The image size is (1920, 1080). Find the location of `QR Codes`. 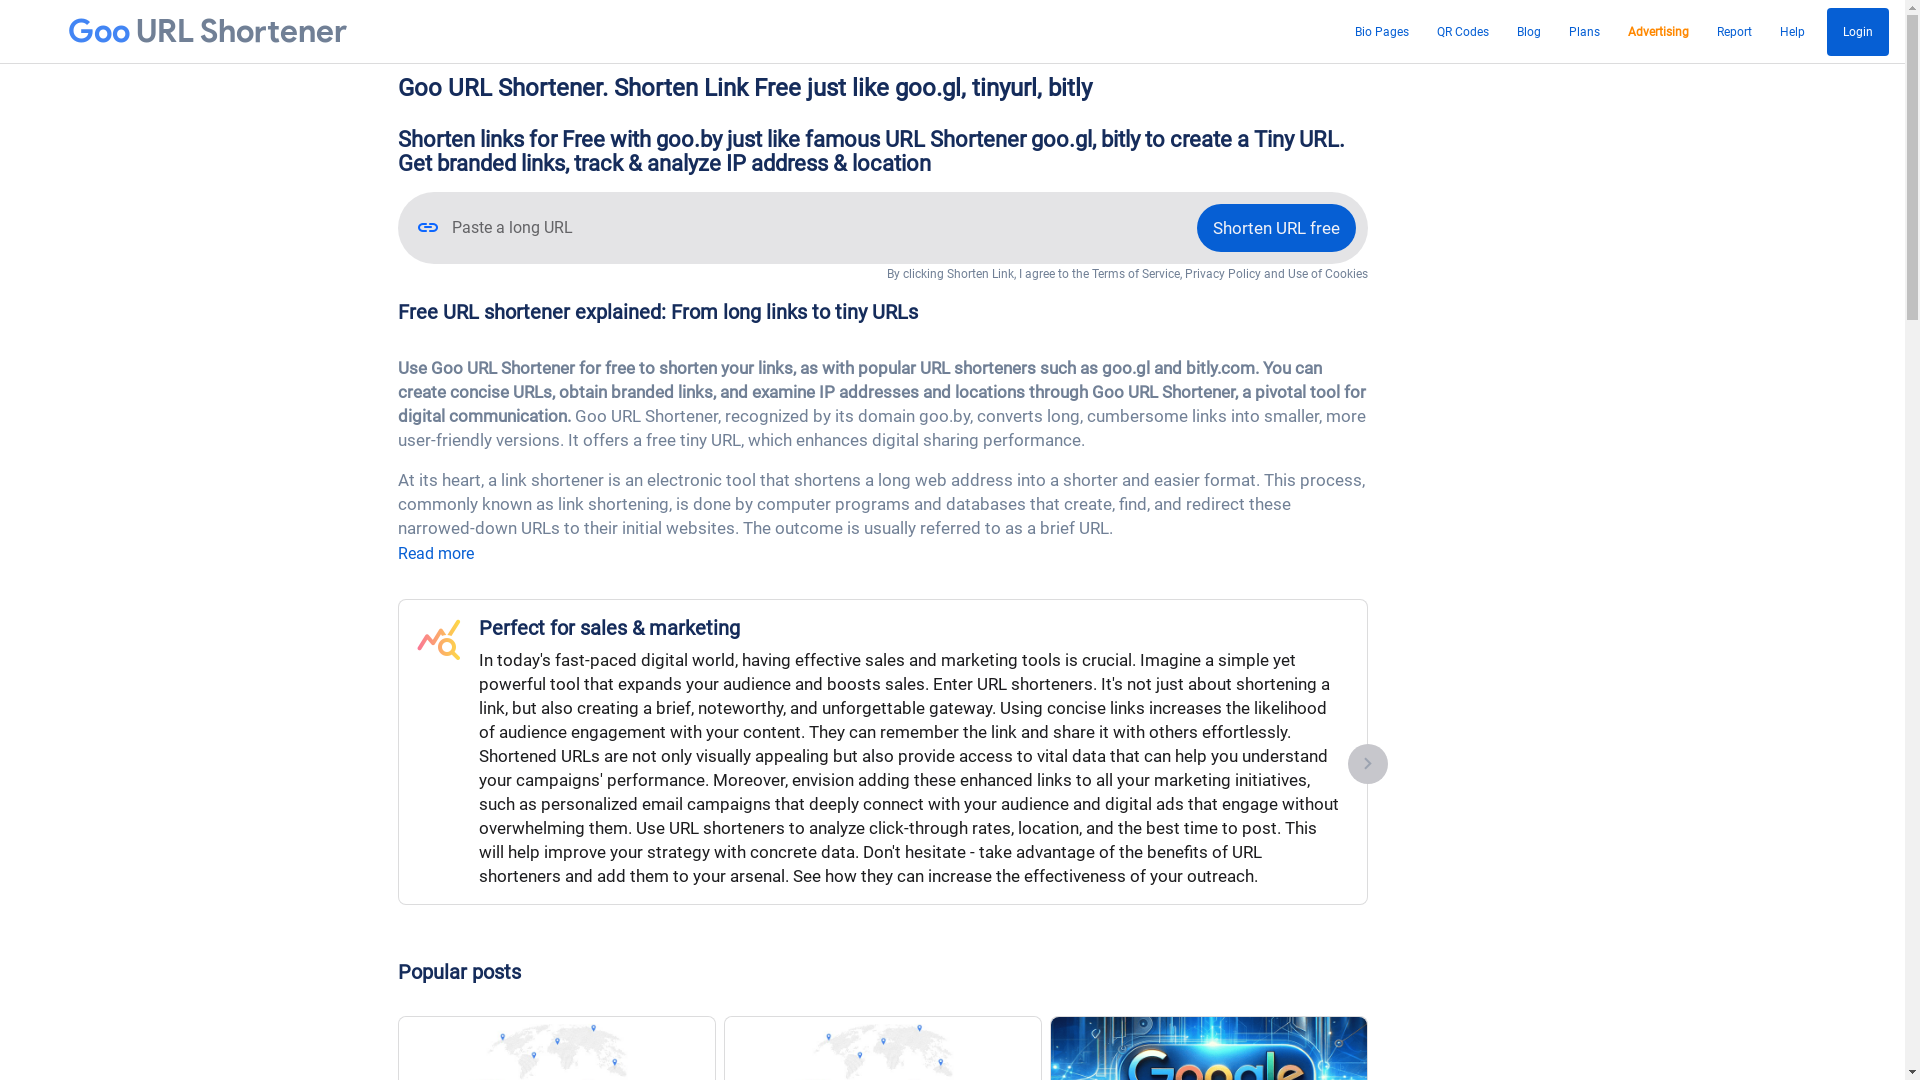

QR Codes is located at coordinates (1463, 32).